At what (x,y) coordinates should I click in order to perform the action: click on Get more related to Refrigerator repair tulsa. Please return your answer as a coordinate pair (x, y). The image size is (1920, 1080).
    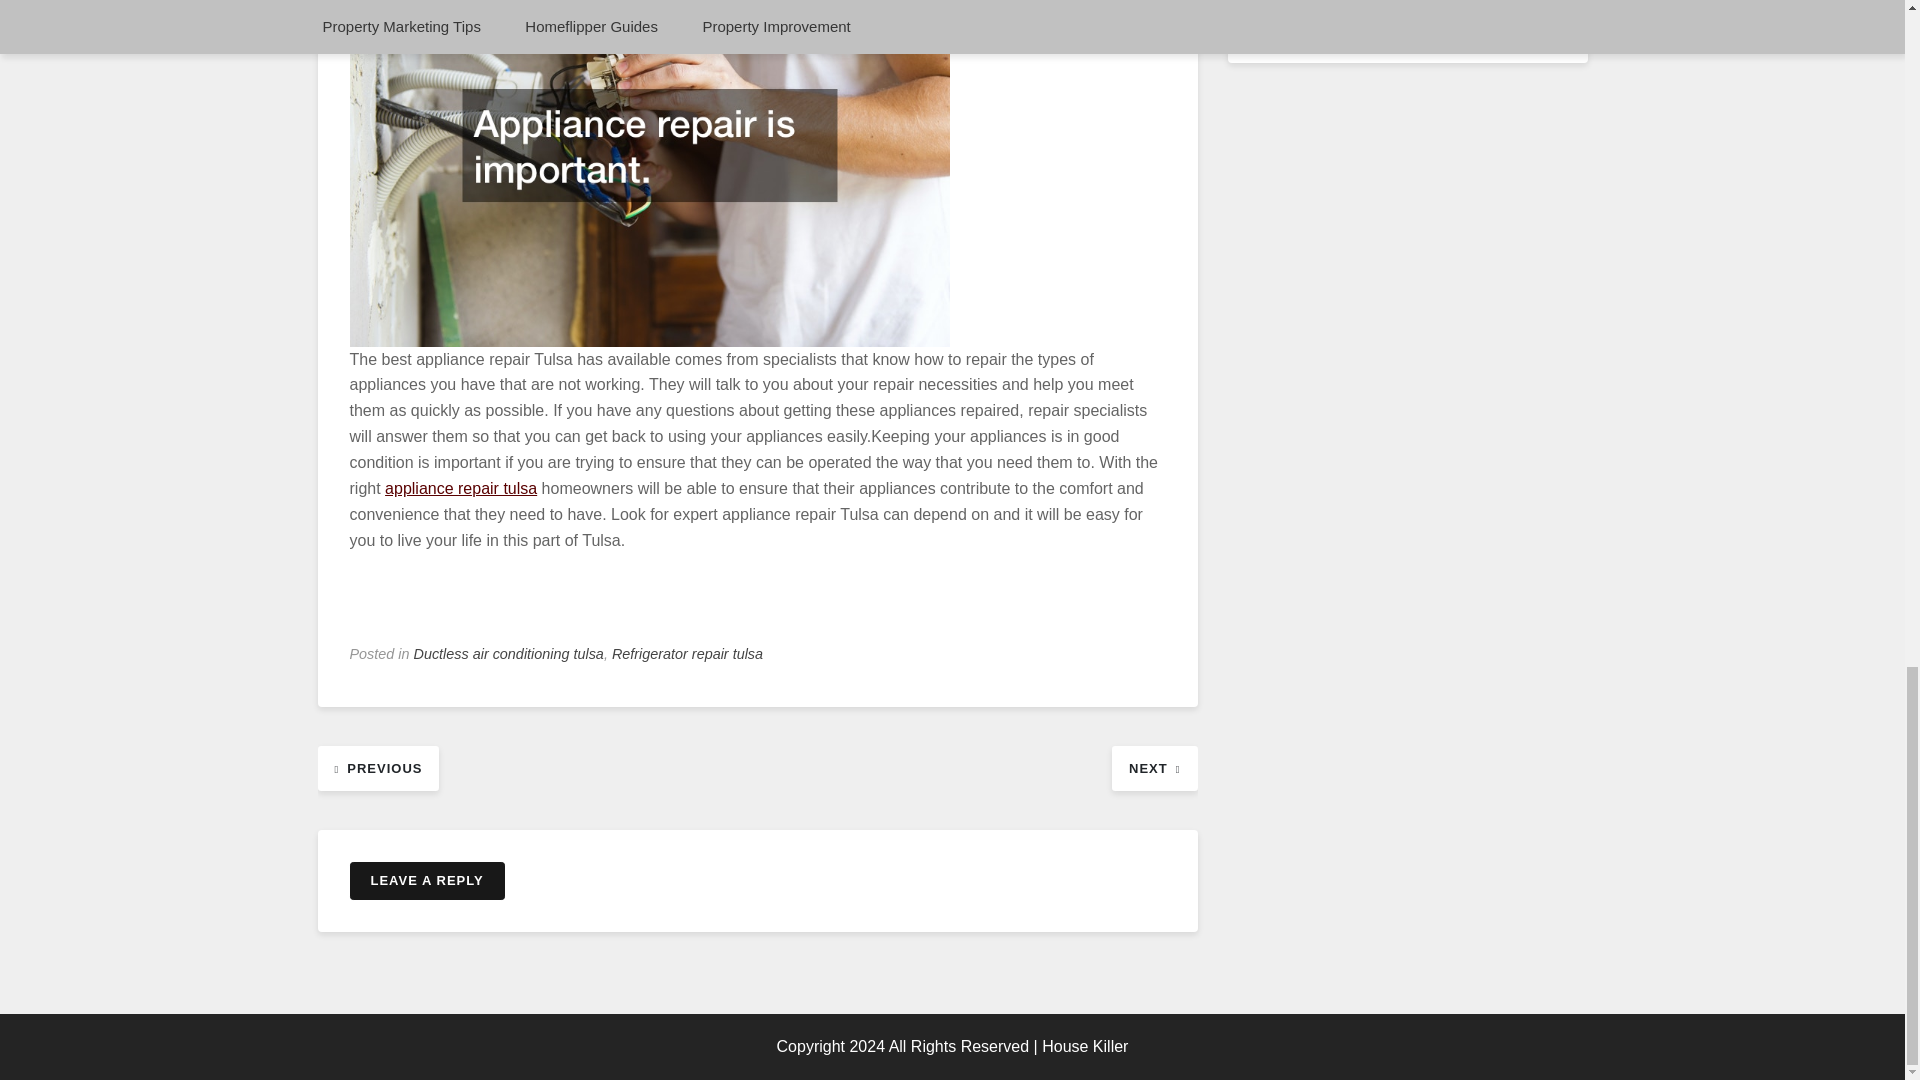
    Looking at the image, I should click on (461, 488).